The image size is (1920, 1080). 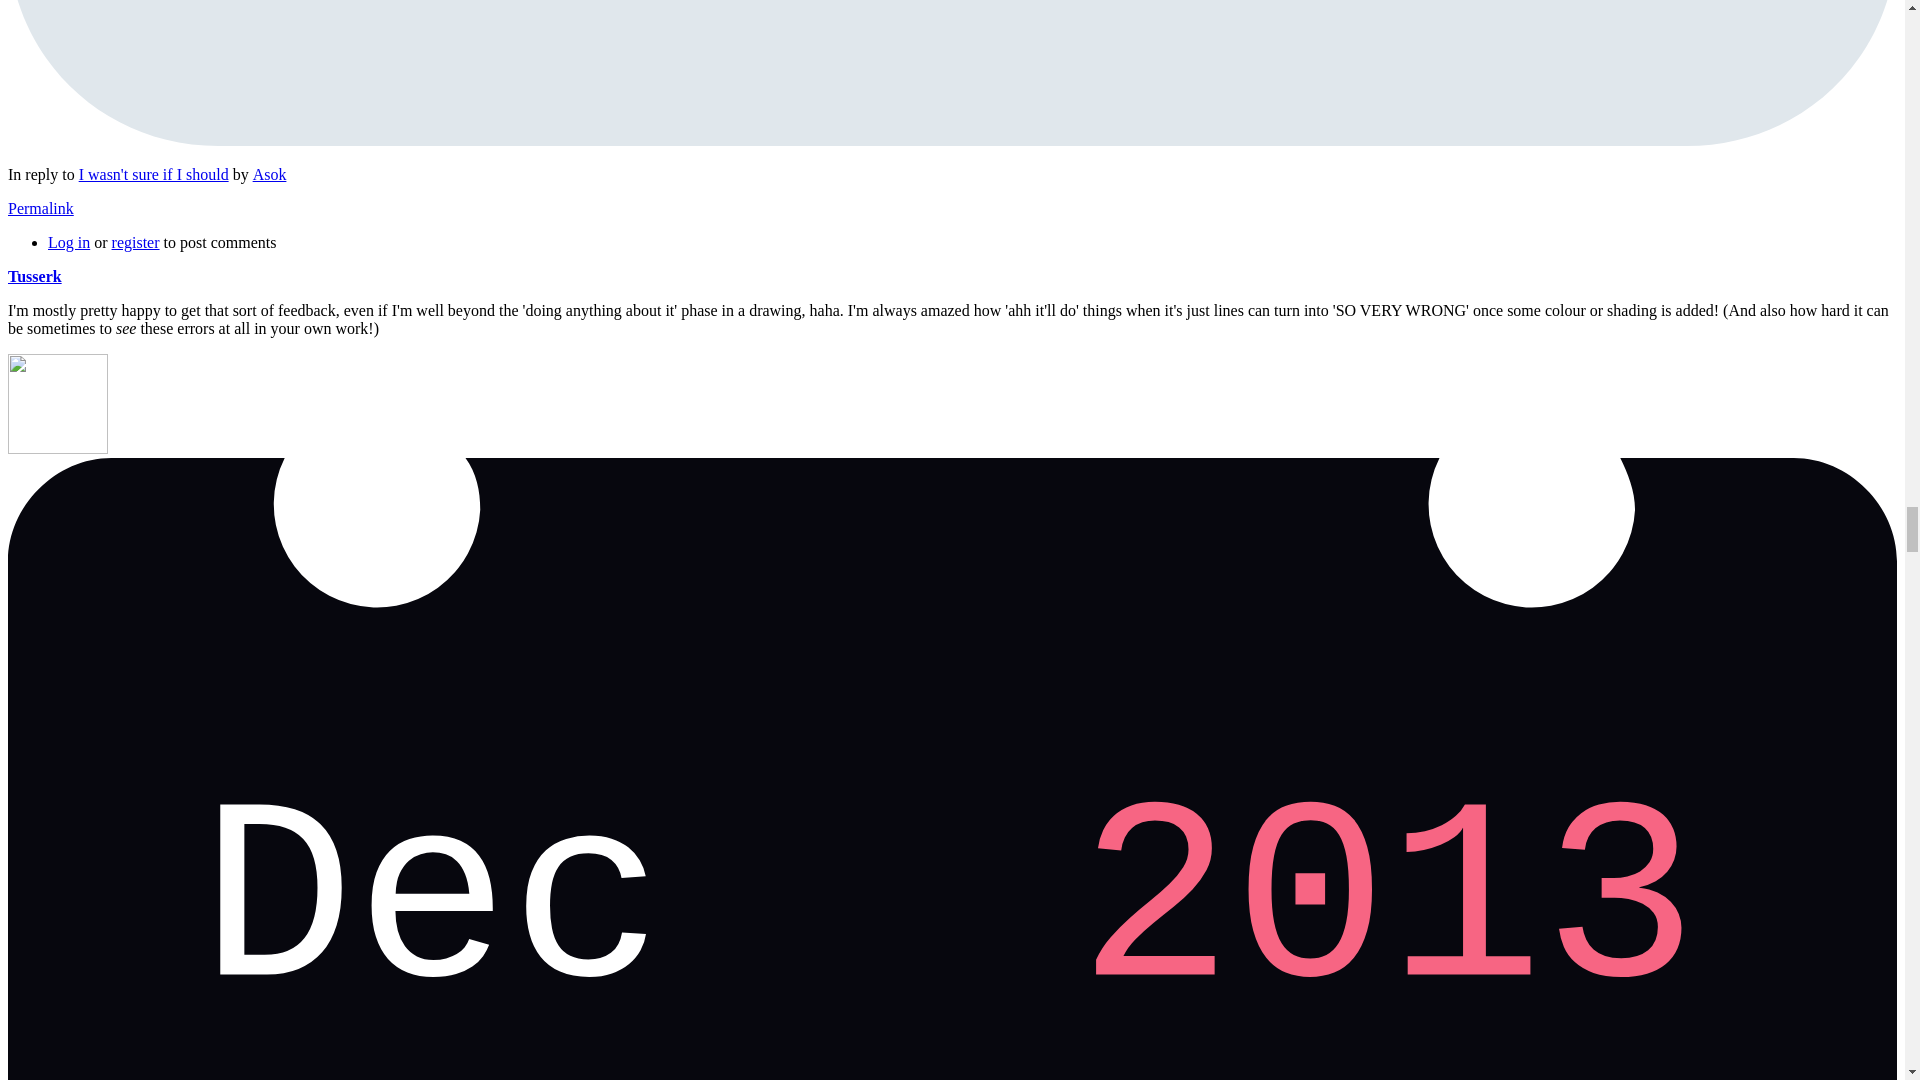 What do you see at coordinates (270, 174) in the screenshot?
I see `View user profile.` at bounding box center [270, 174].